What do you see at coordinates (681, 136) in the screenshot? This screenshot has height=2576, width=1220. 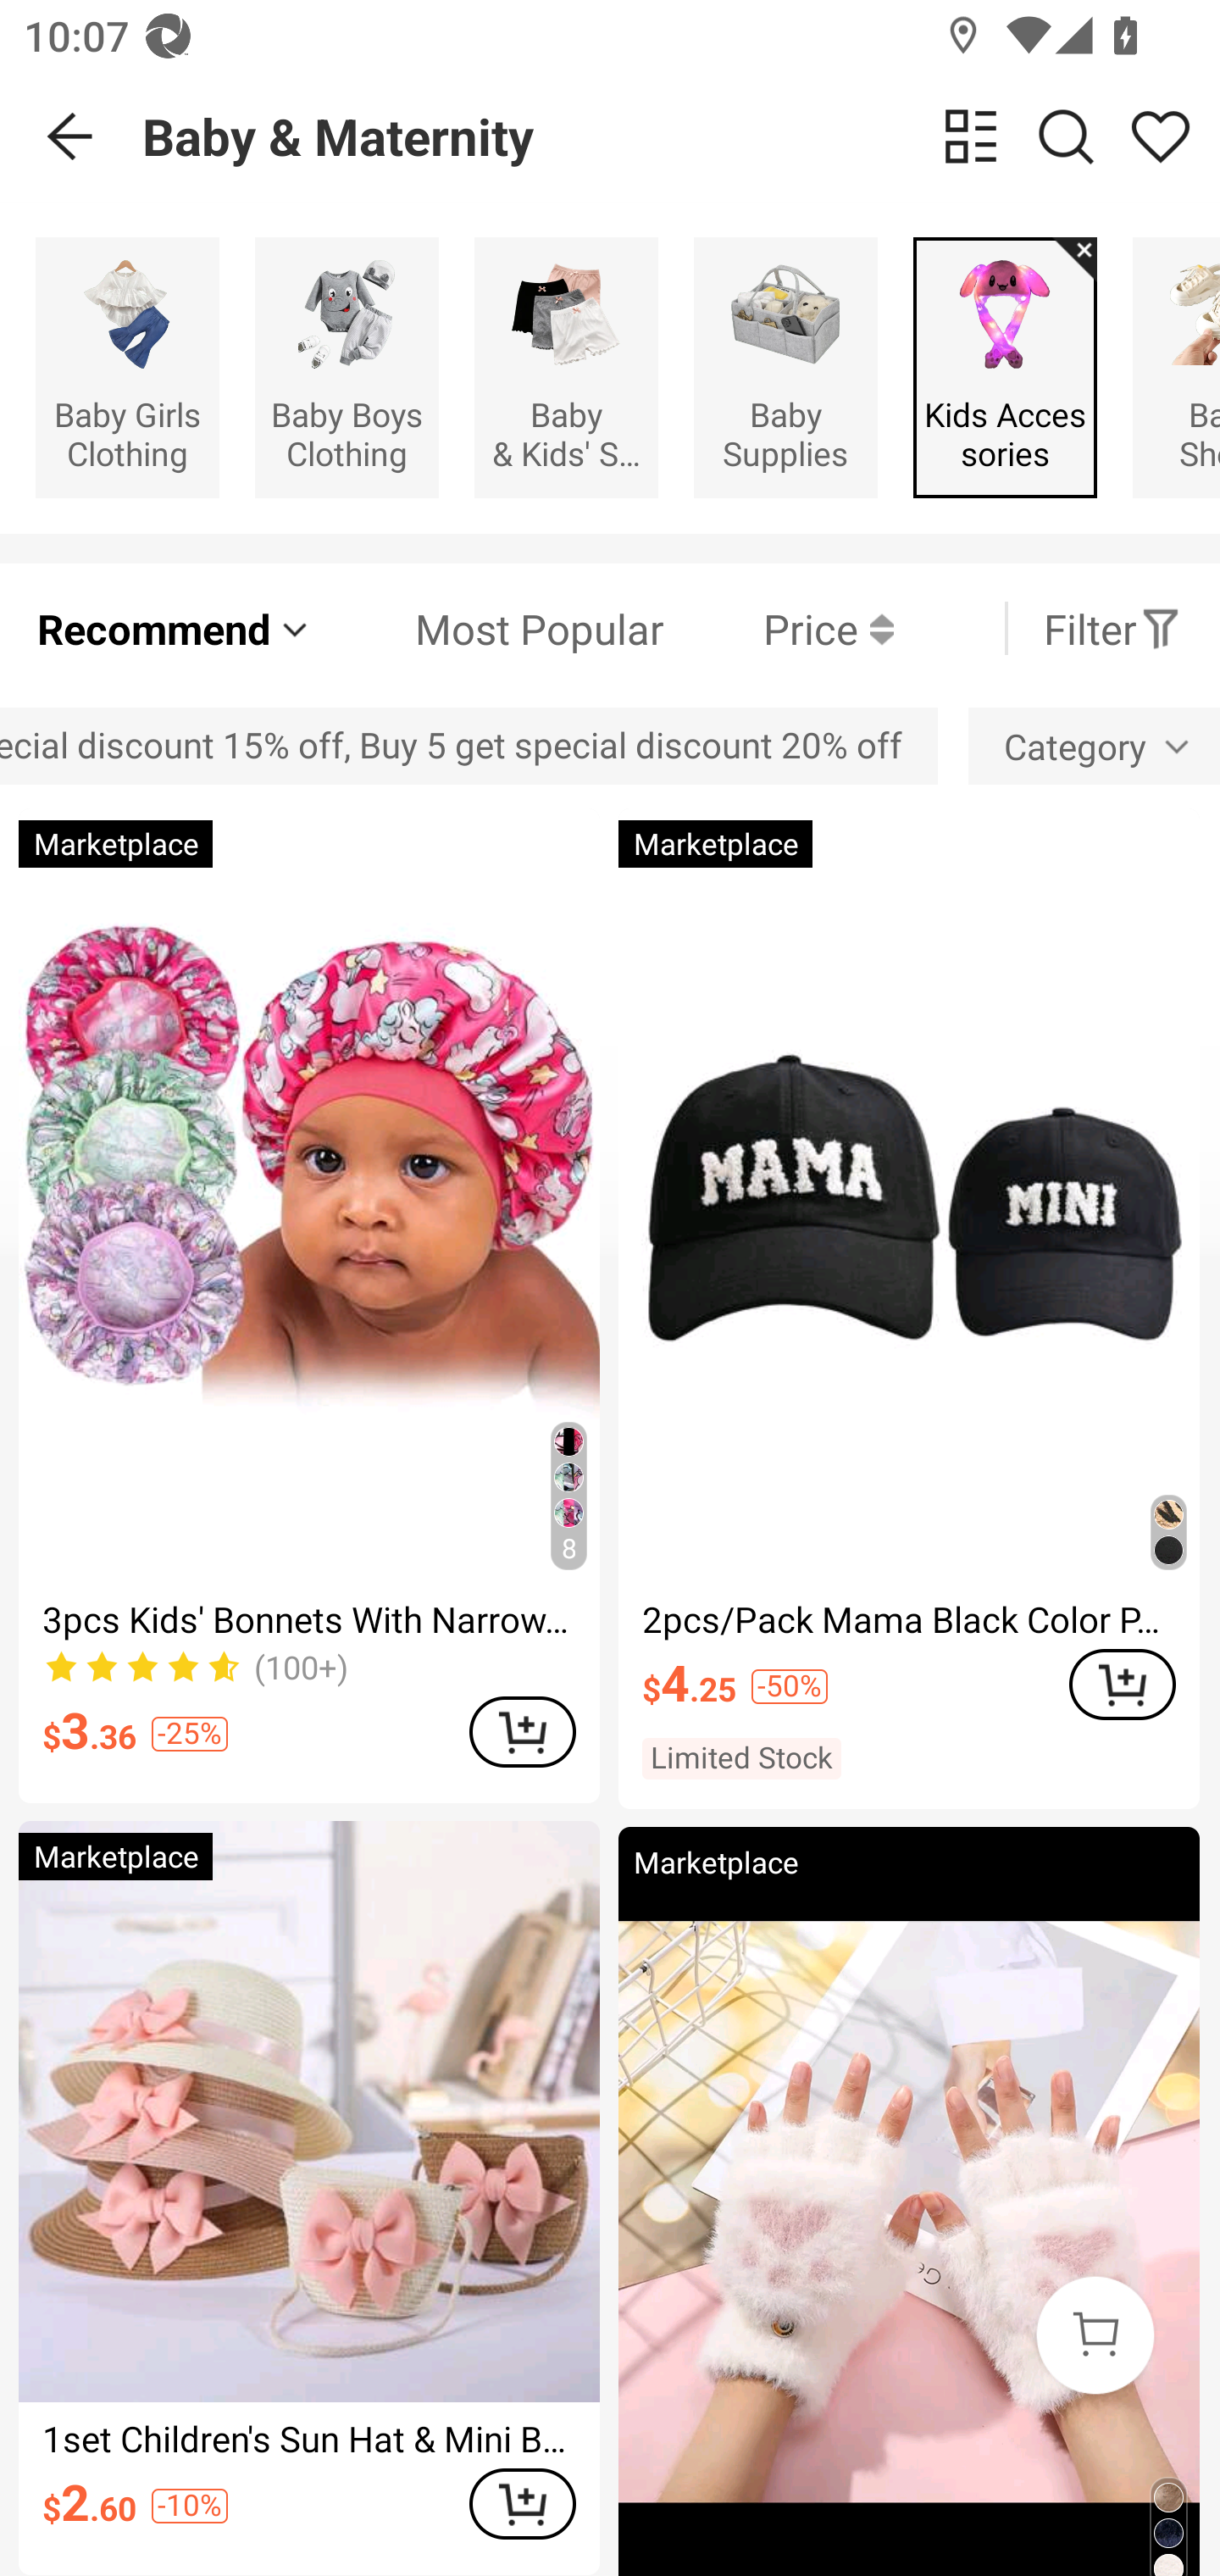 I see `Baby & Maternity change view Search Share` at bounding box center [681, 136].